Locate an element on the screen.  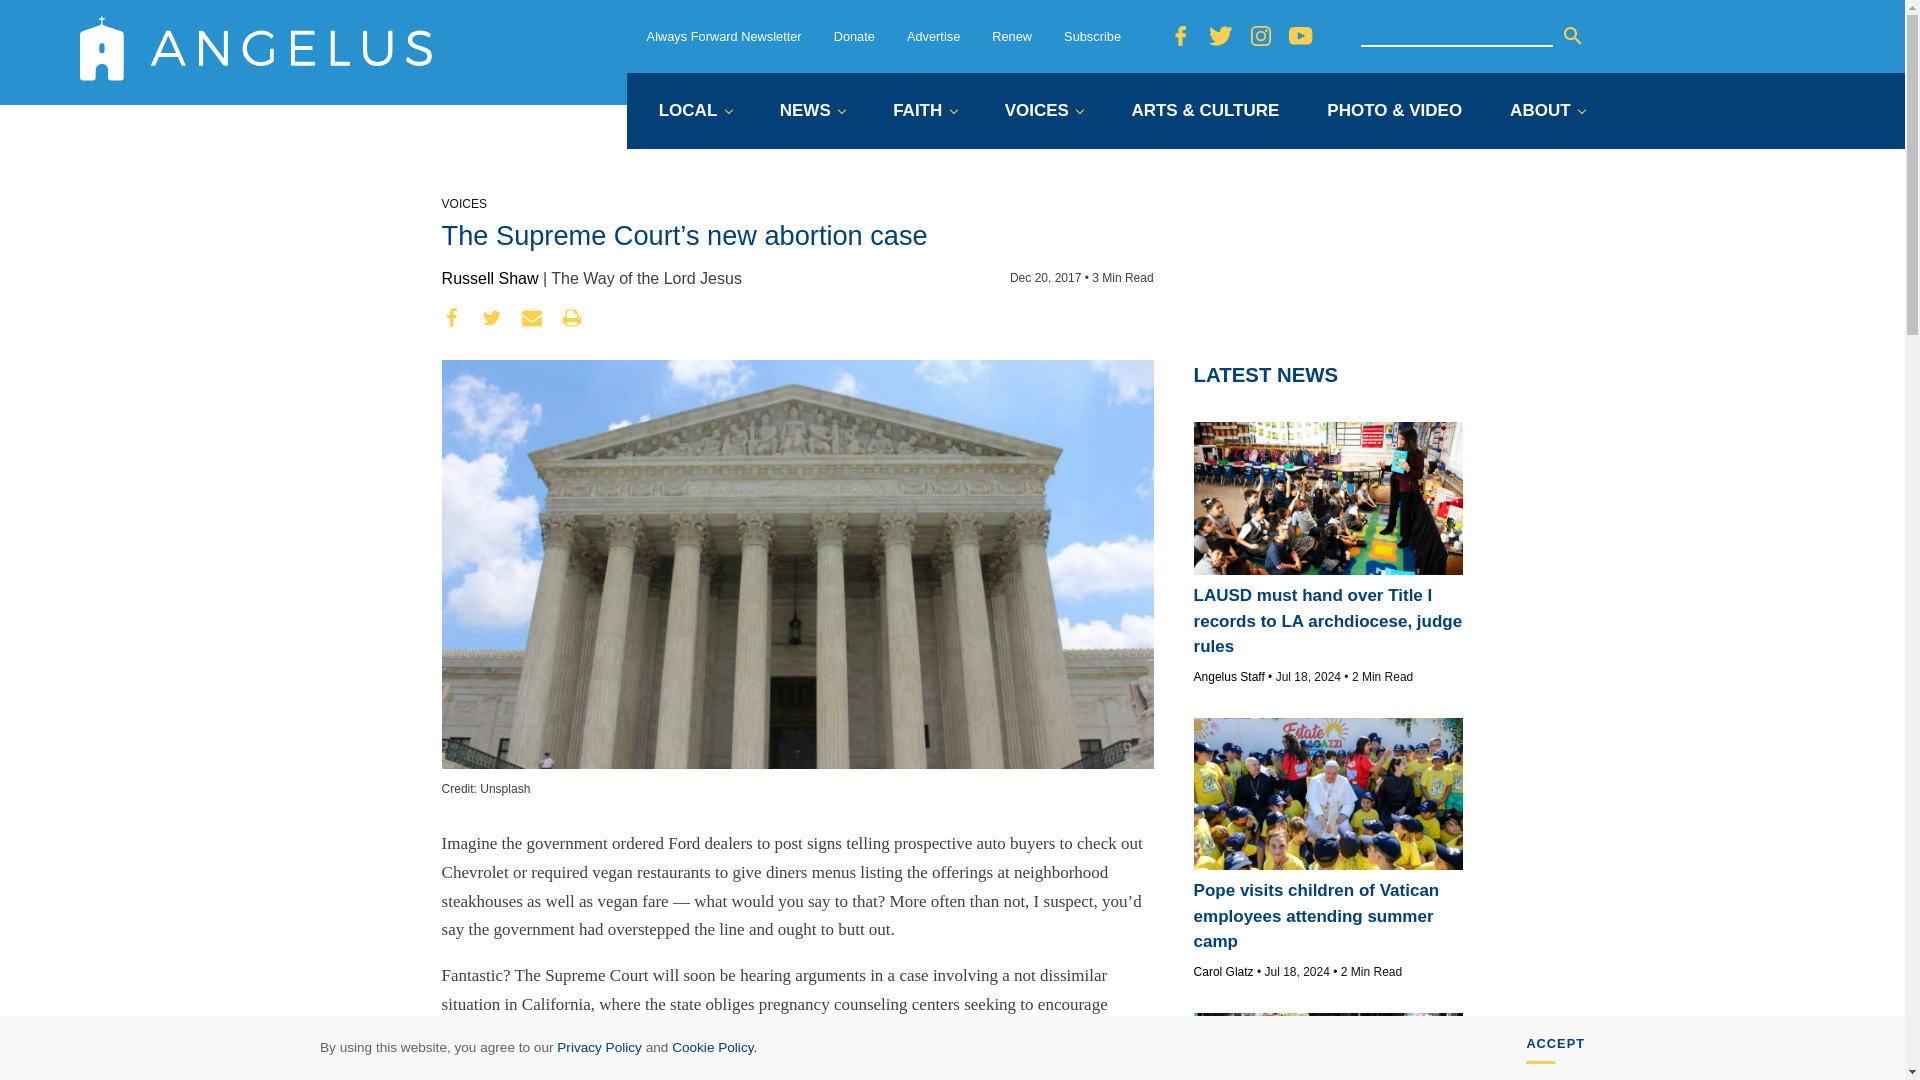
LOCAL is located at coordinates (694, 112).